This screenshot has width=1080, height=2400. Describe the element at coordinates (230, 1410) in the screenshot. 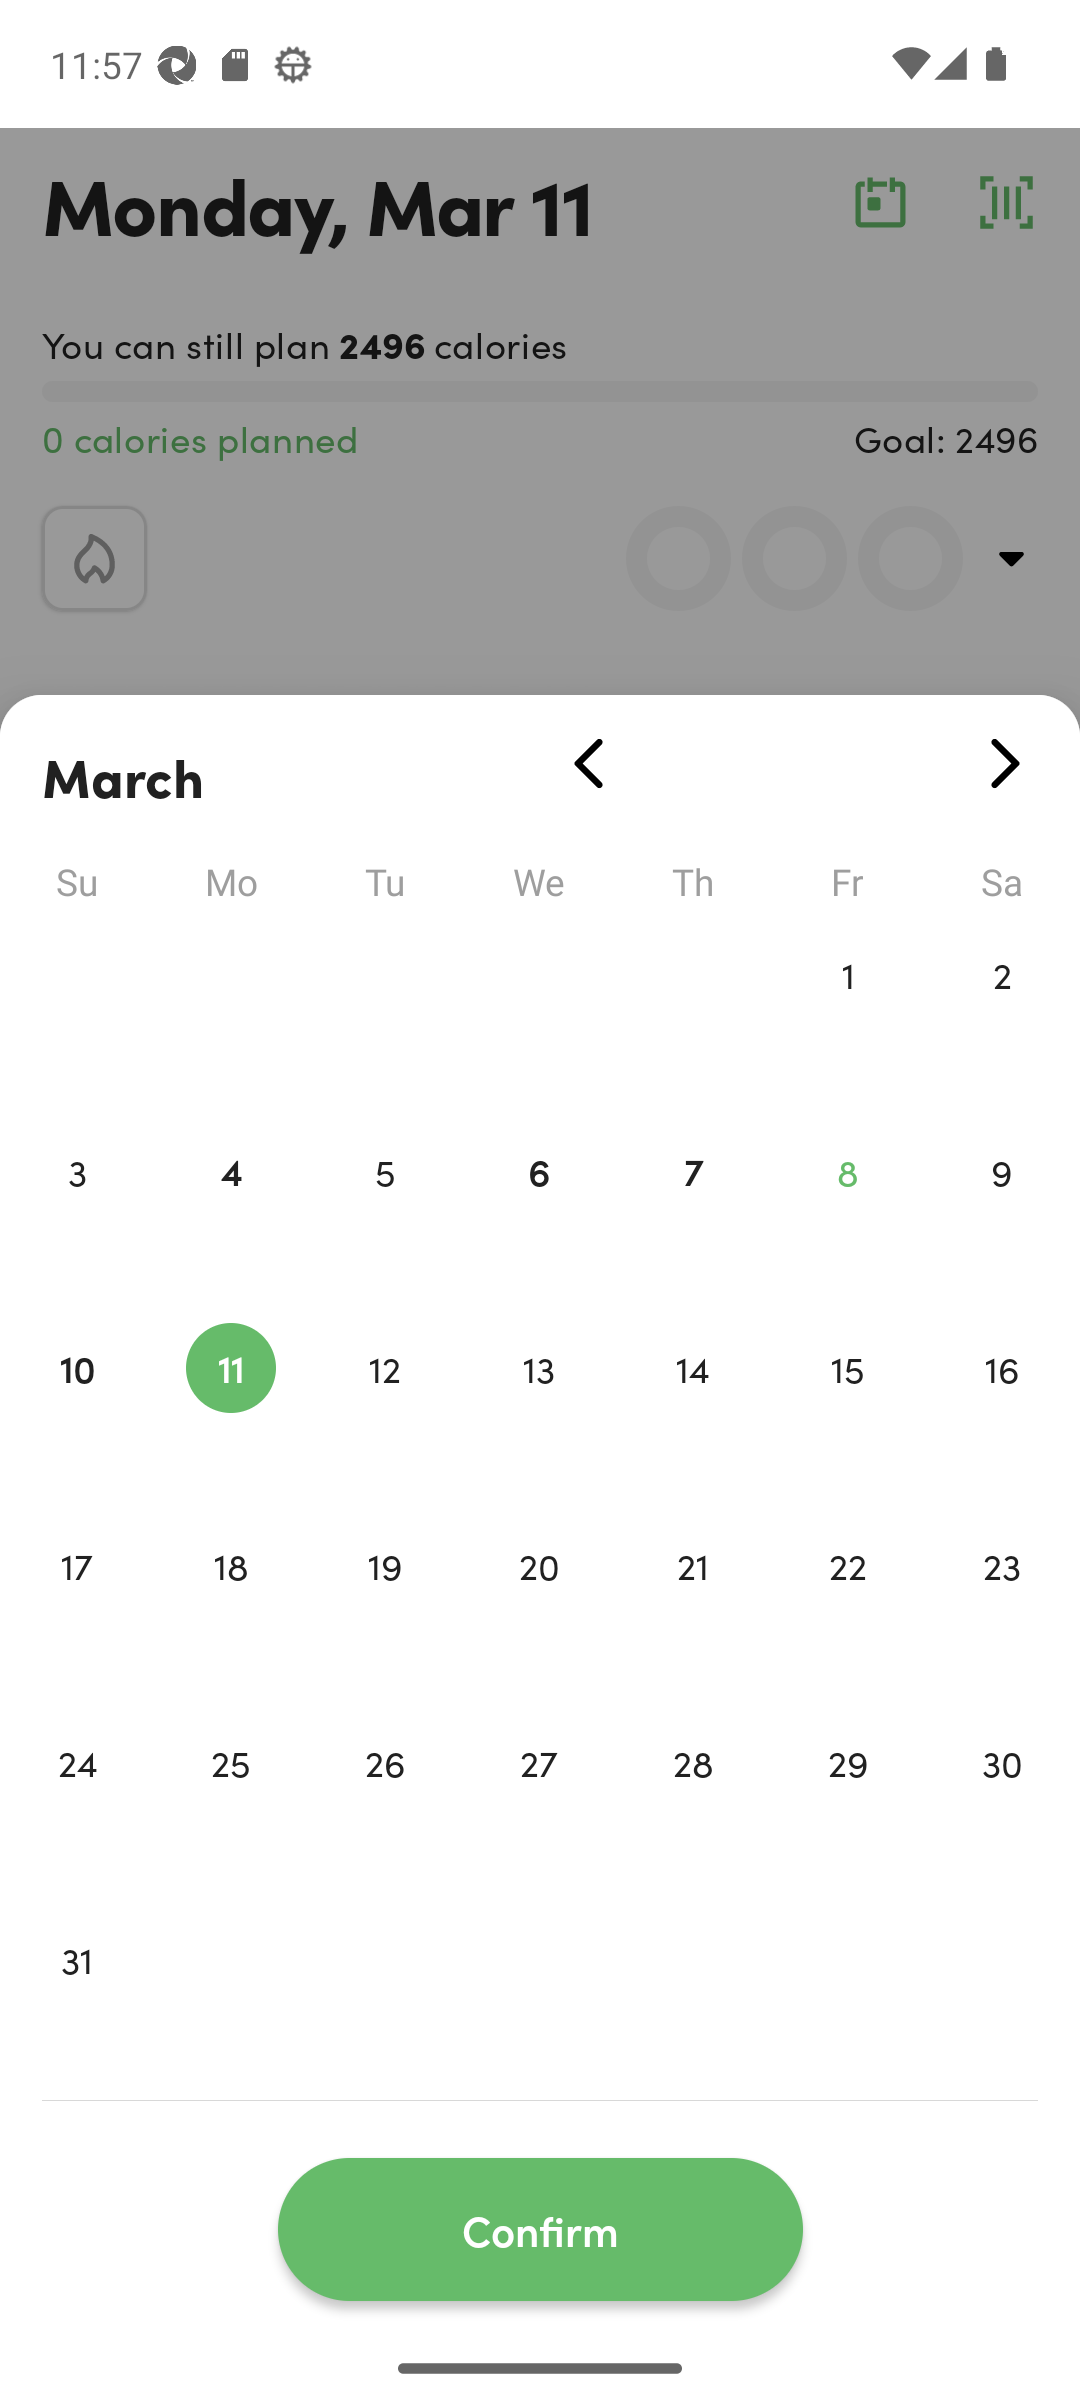

I see `11` at that location.